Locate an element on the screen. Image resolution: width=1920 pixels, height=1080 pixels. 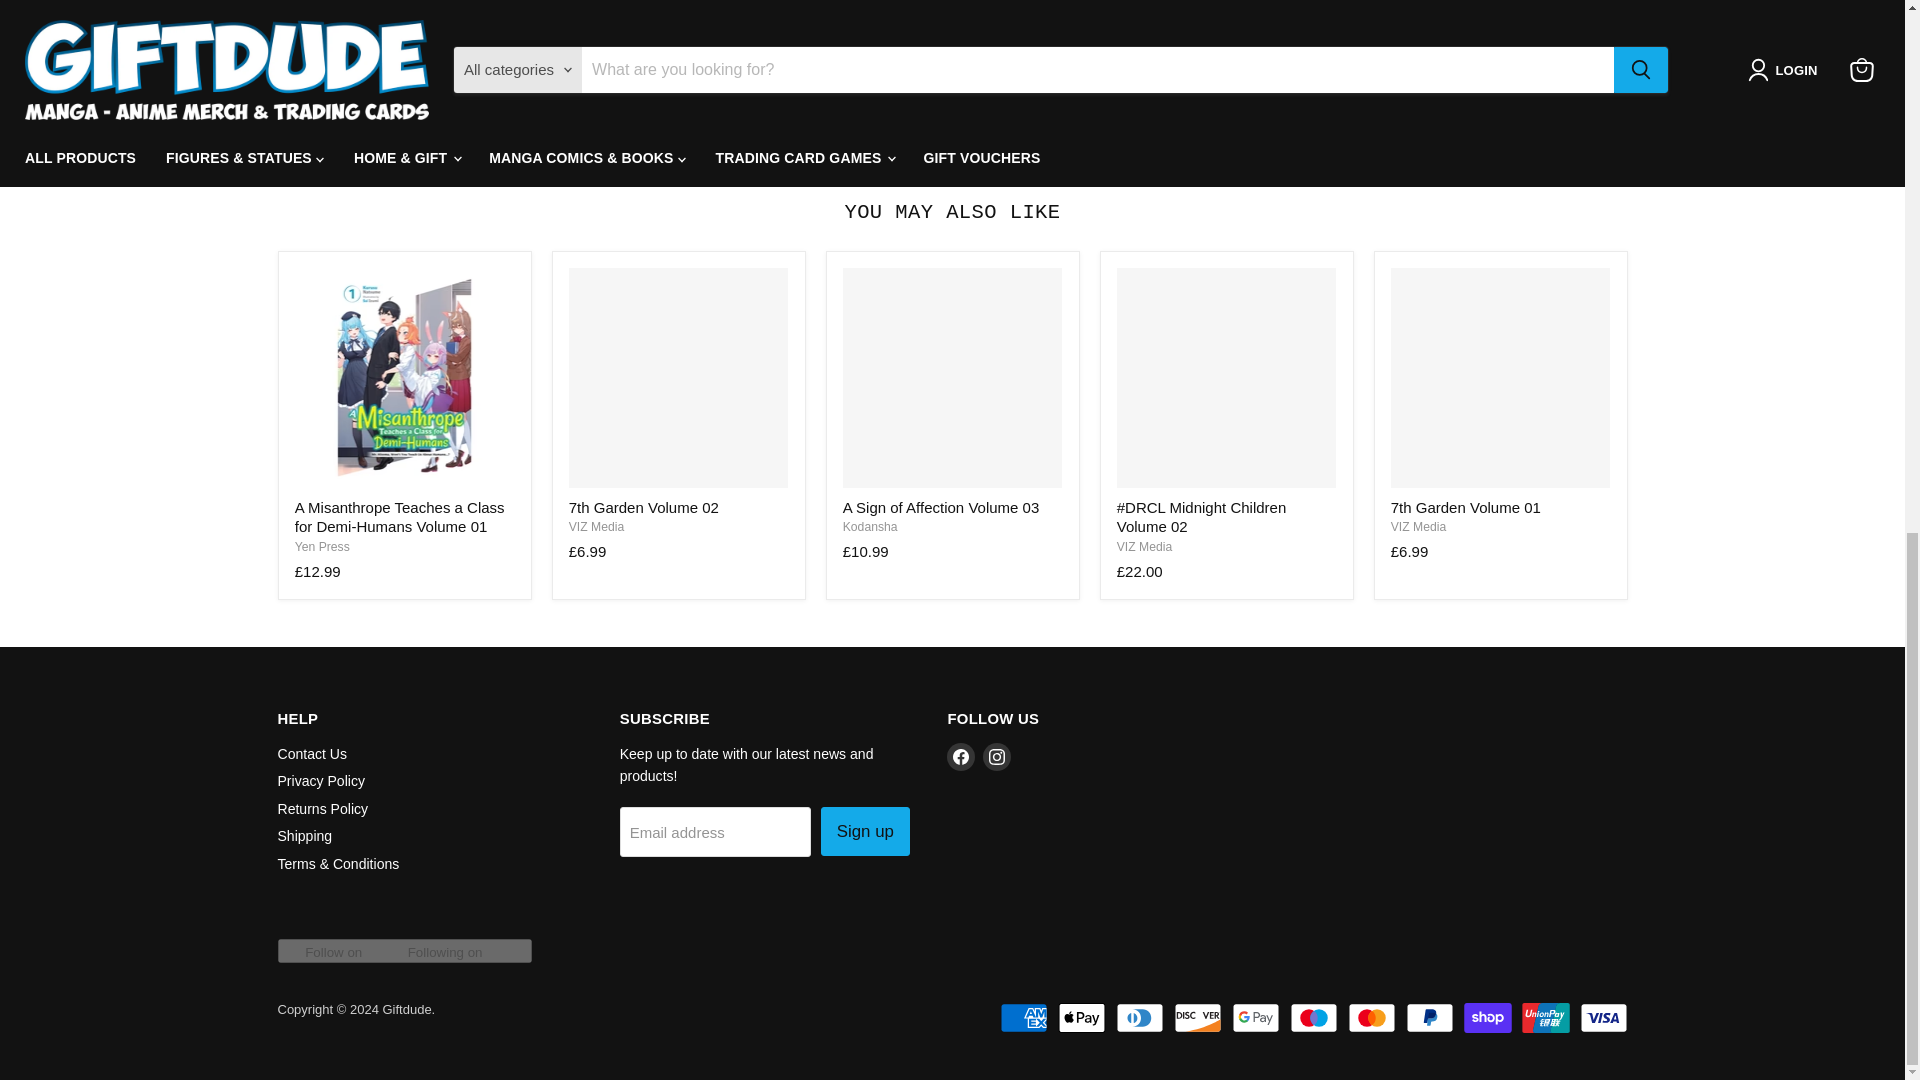
Instagram is located at coordinates (997, 757).